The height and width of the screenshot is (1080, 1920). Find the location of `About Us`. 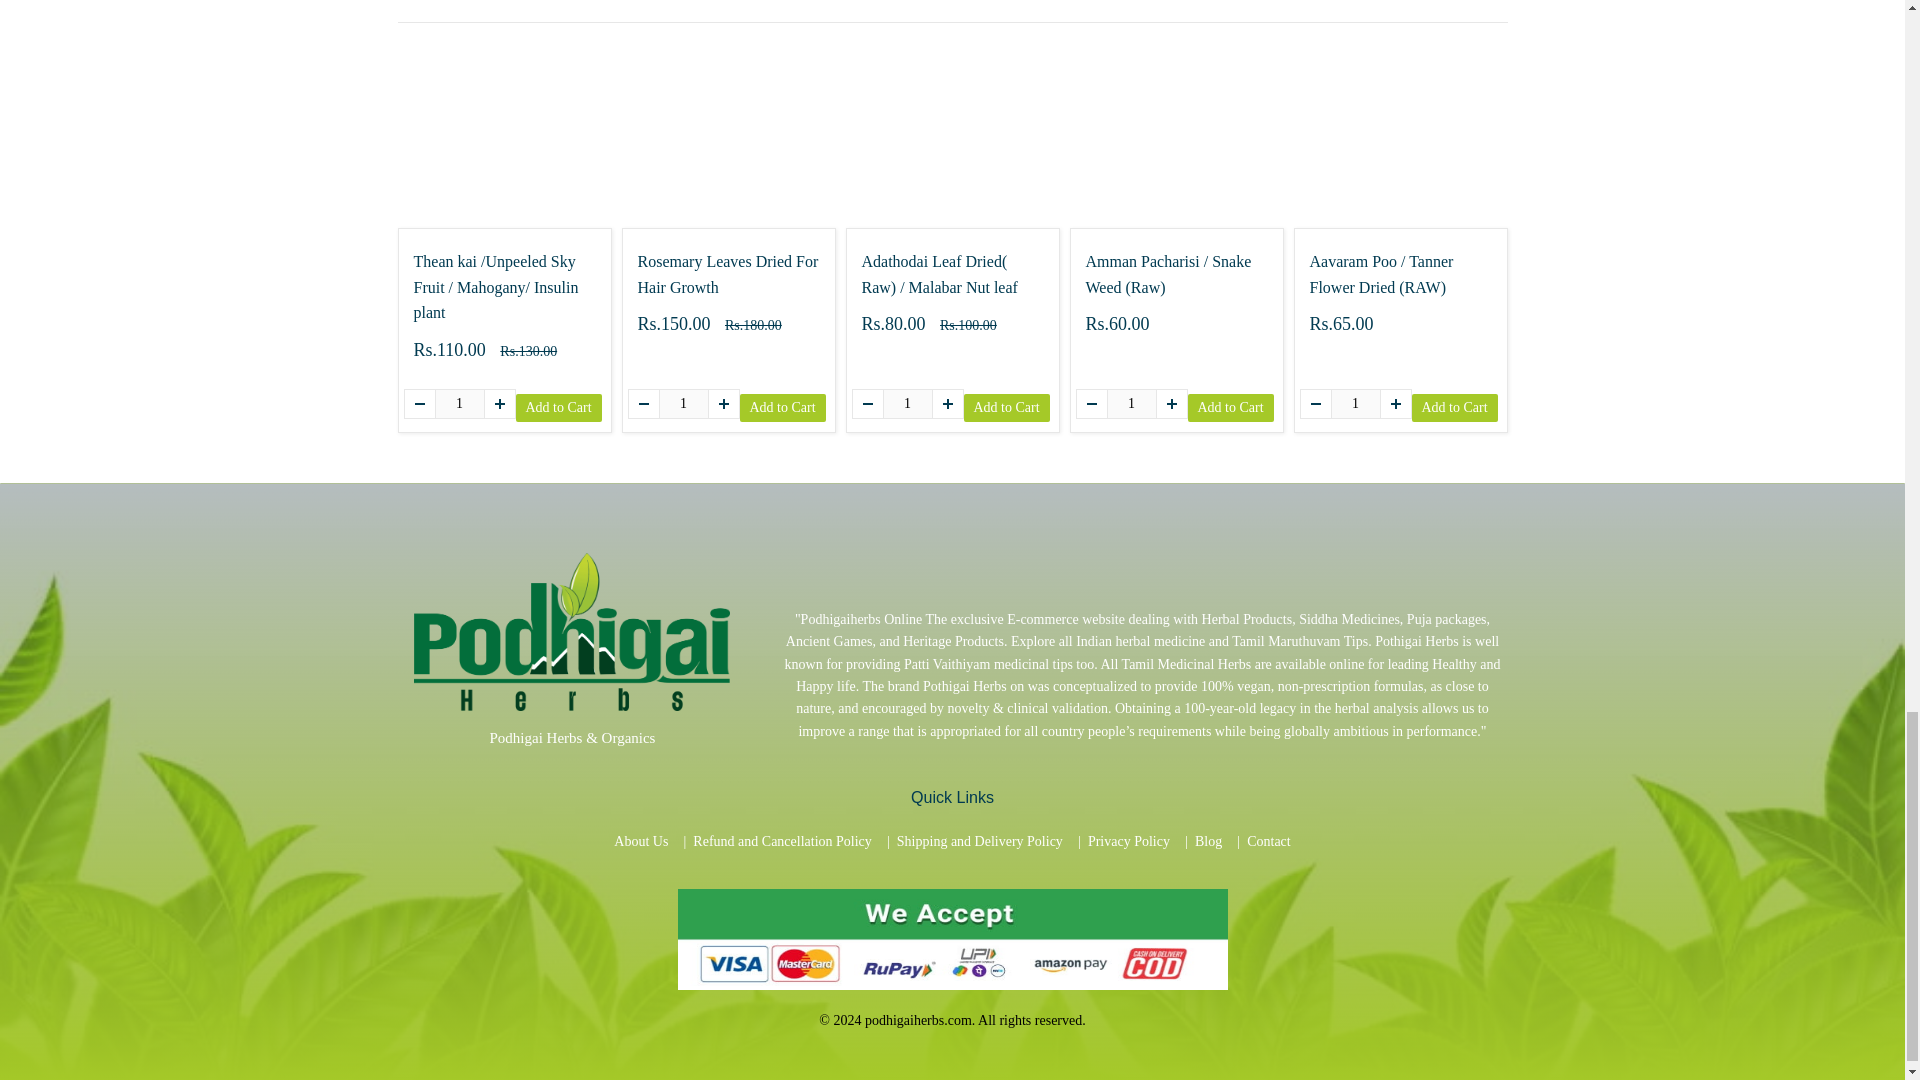

About Us is located at coordinates (641, 841).